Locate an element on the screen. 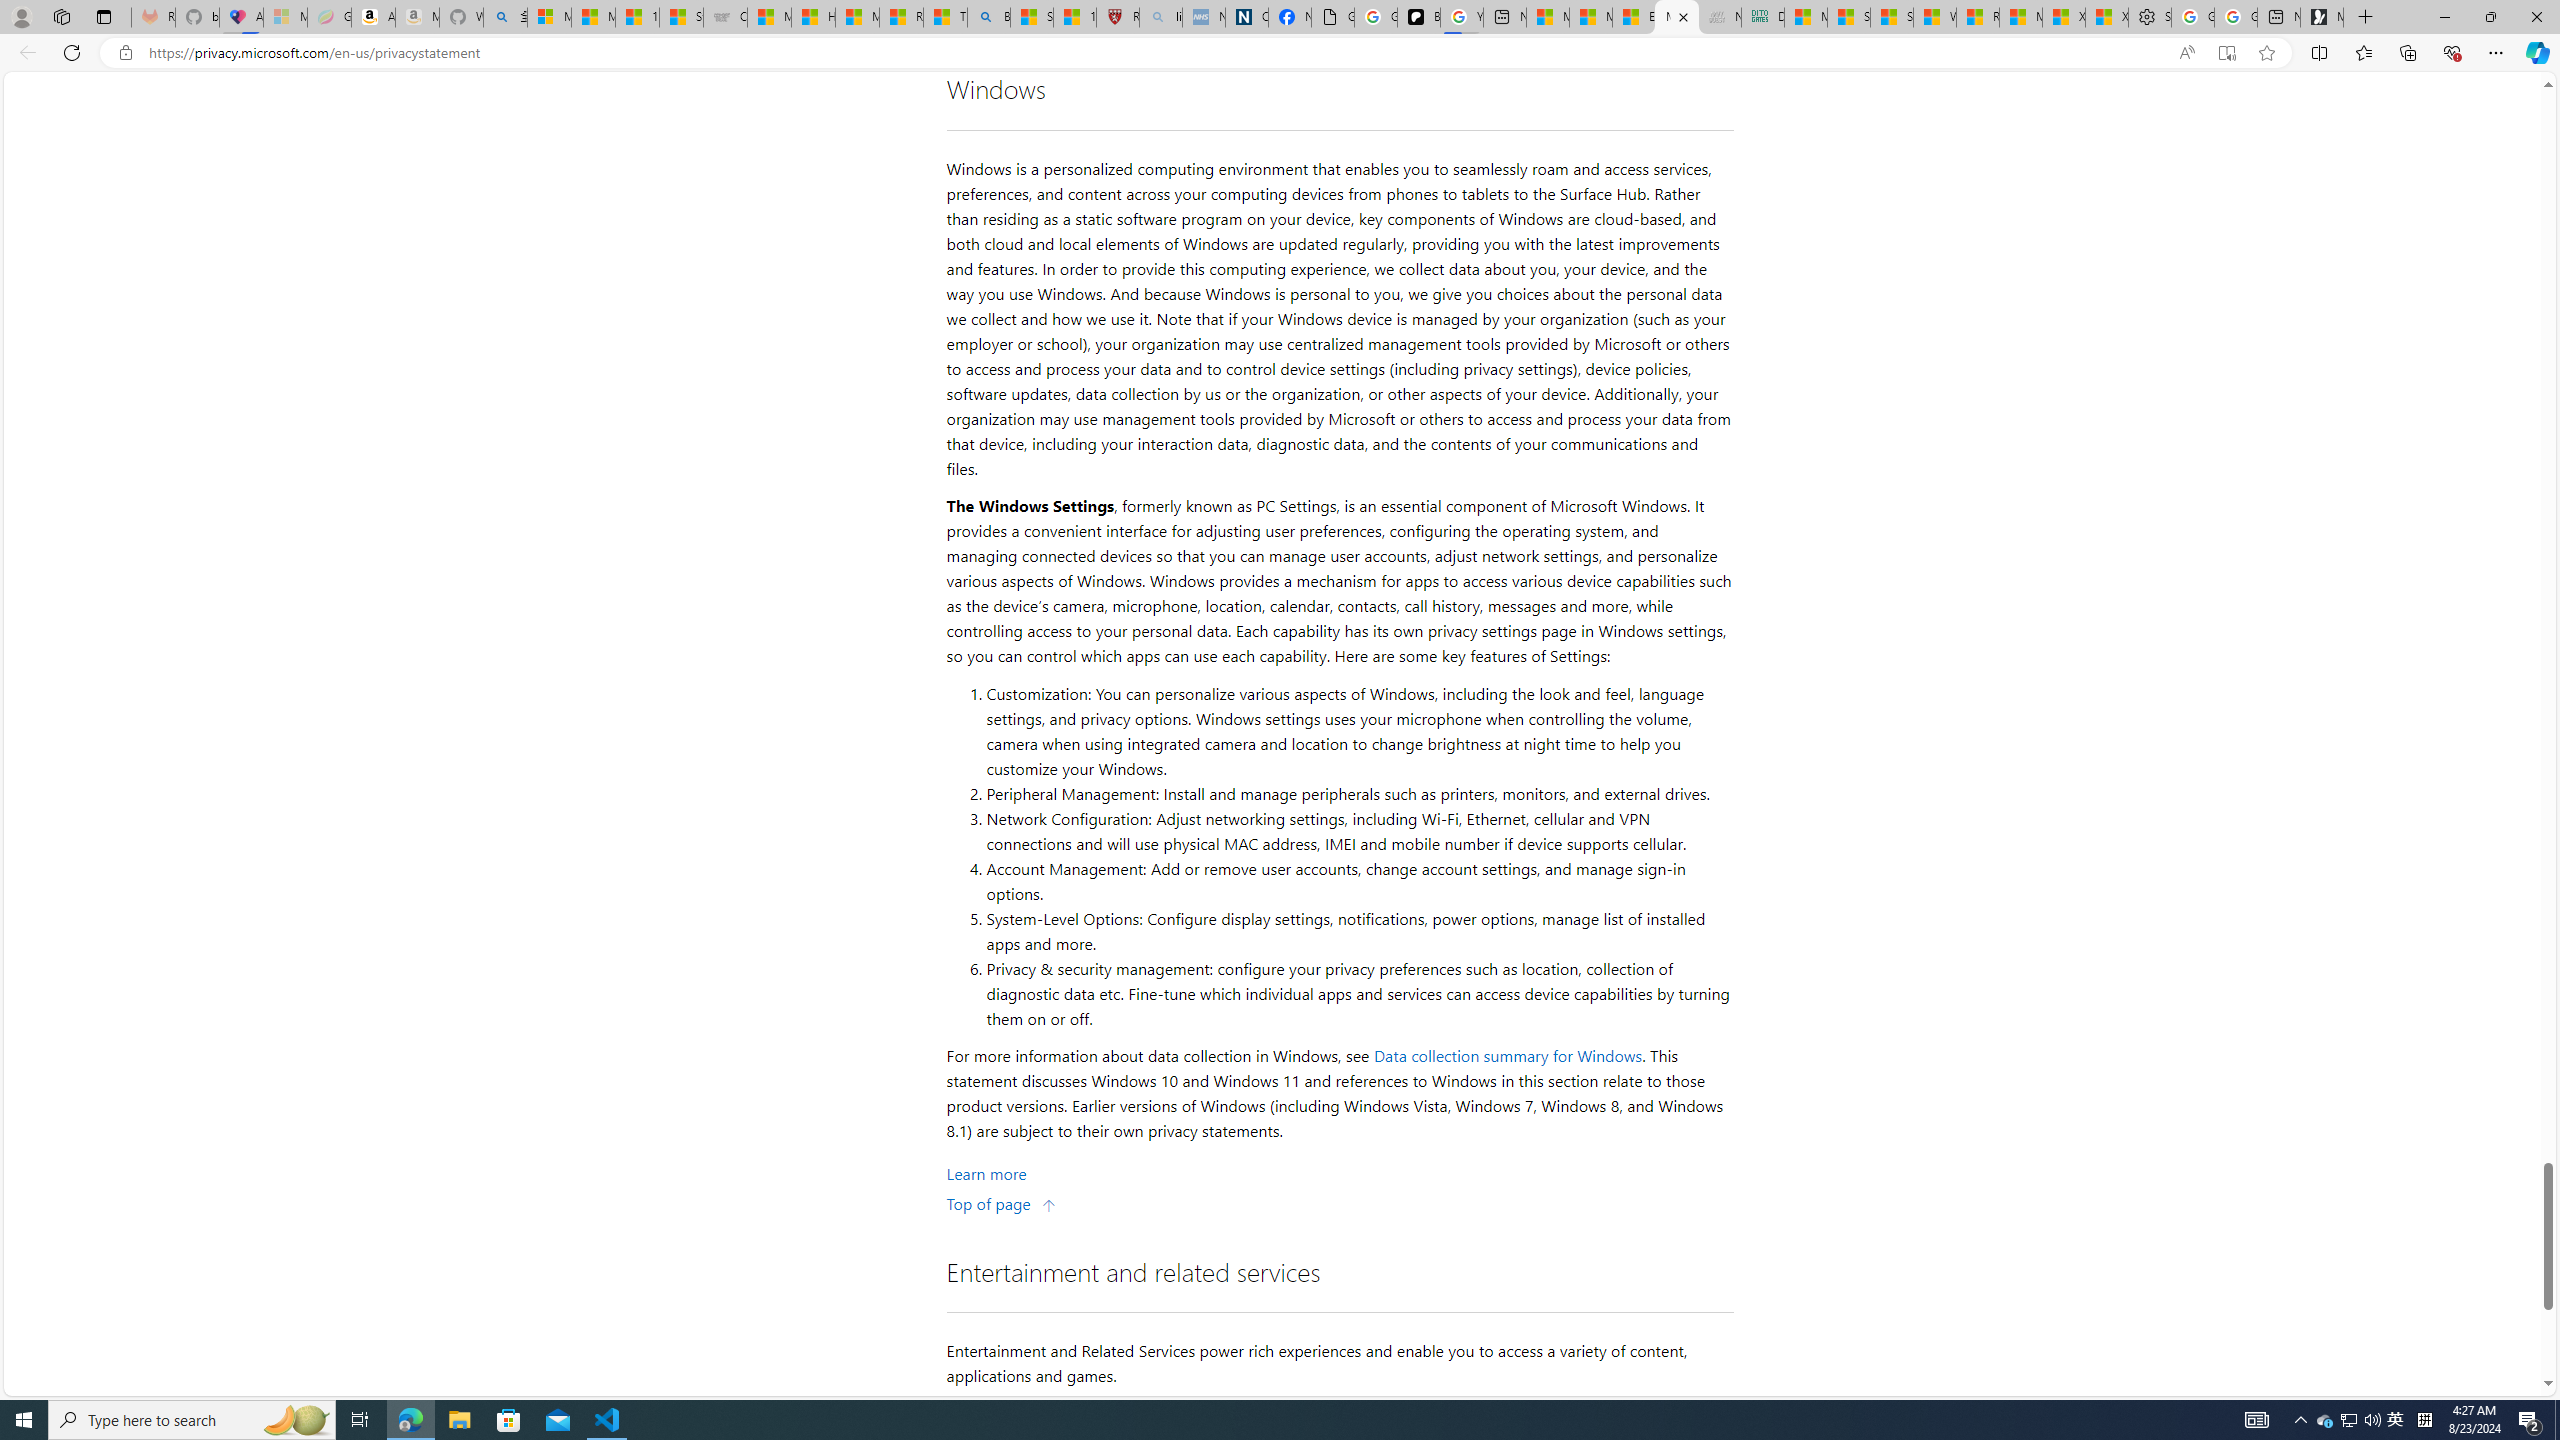  Entertainment - MSN is located at coordinates (1634, 17).